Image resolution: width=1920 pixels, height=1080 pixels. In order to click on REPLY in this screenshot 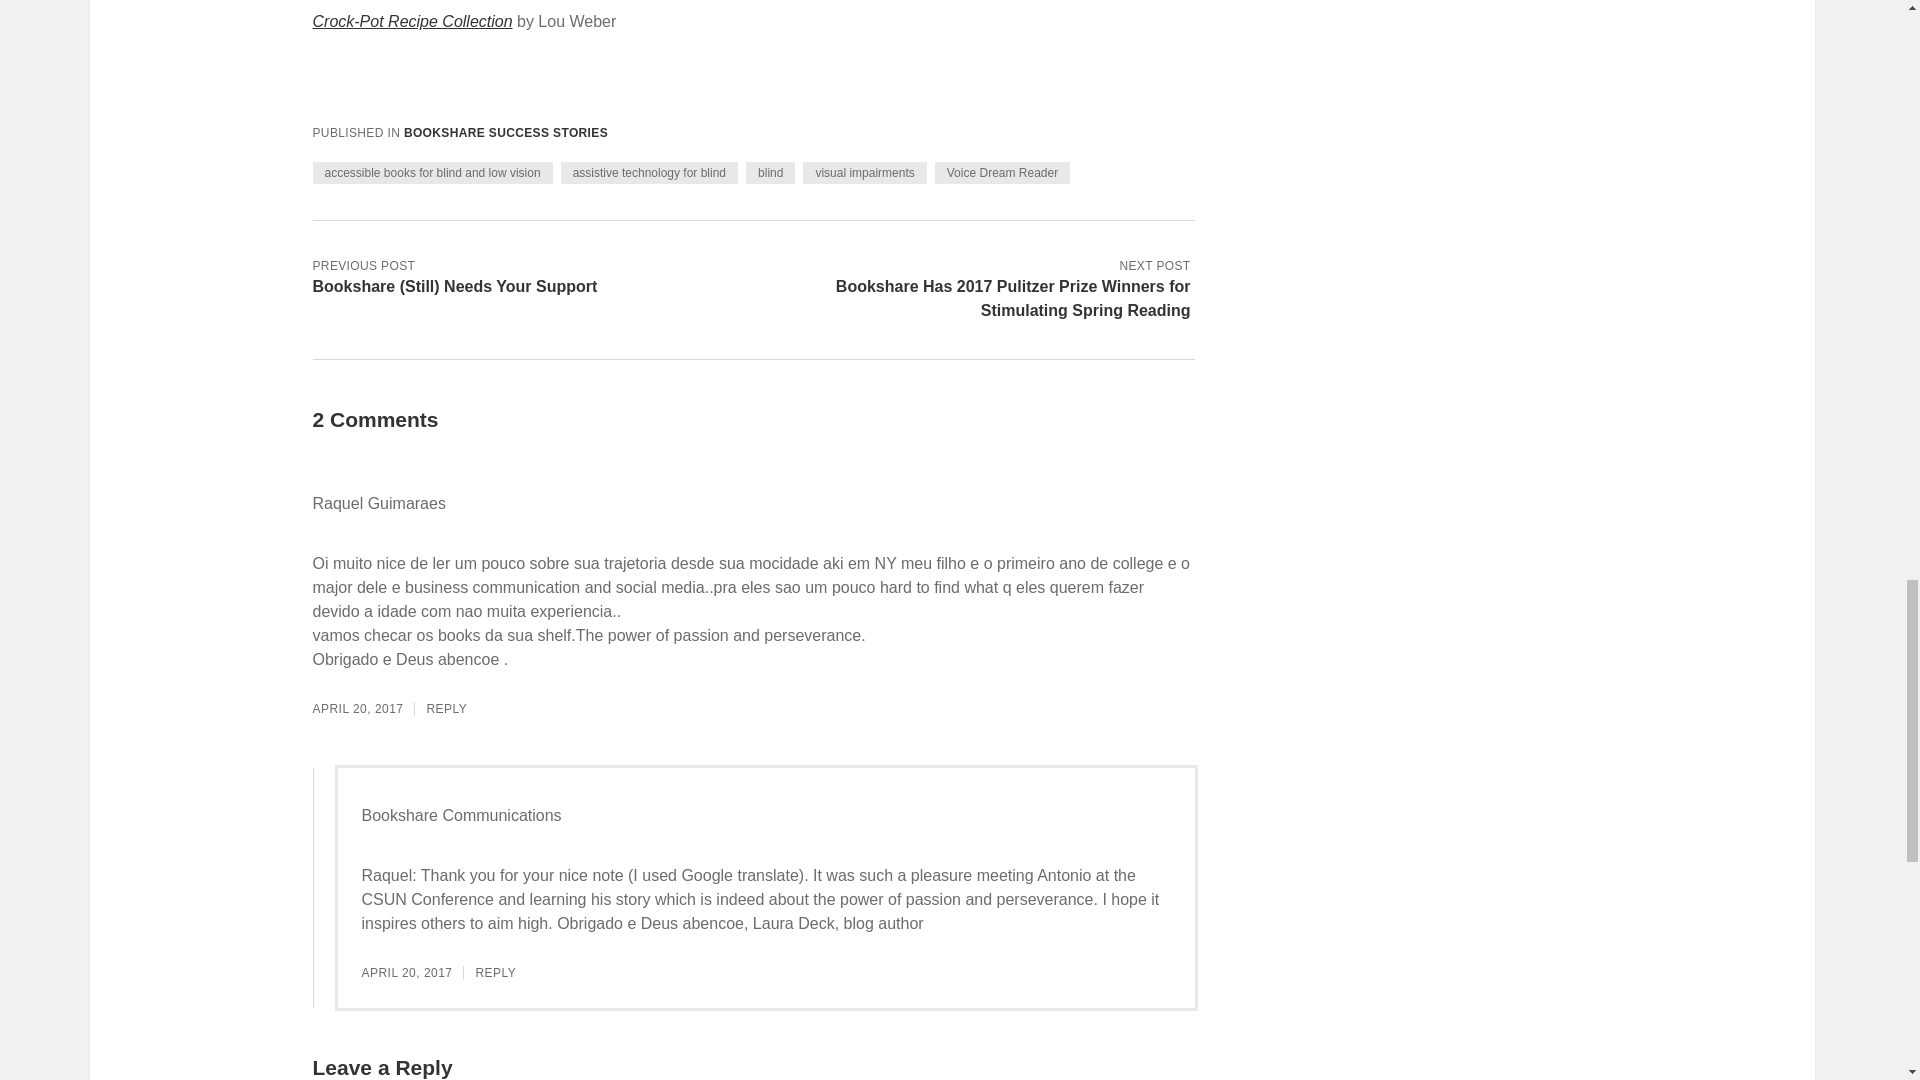, I will do `click(446, 709)`.